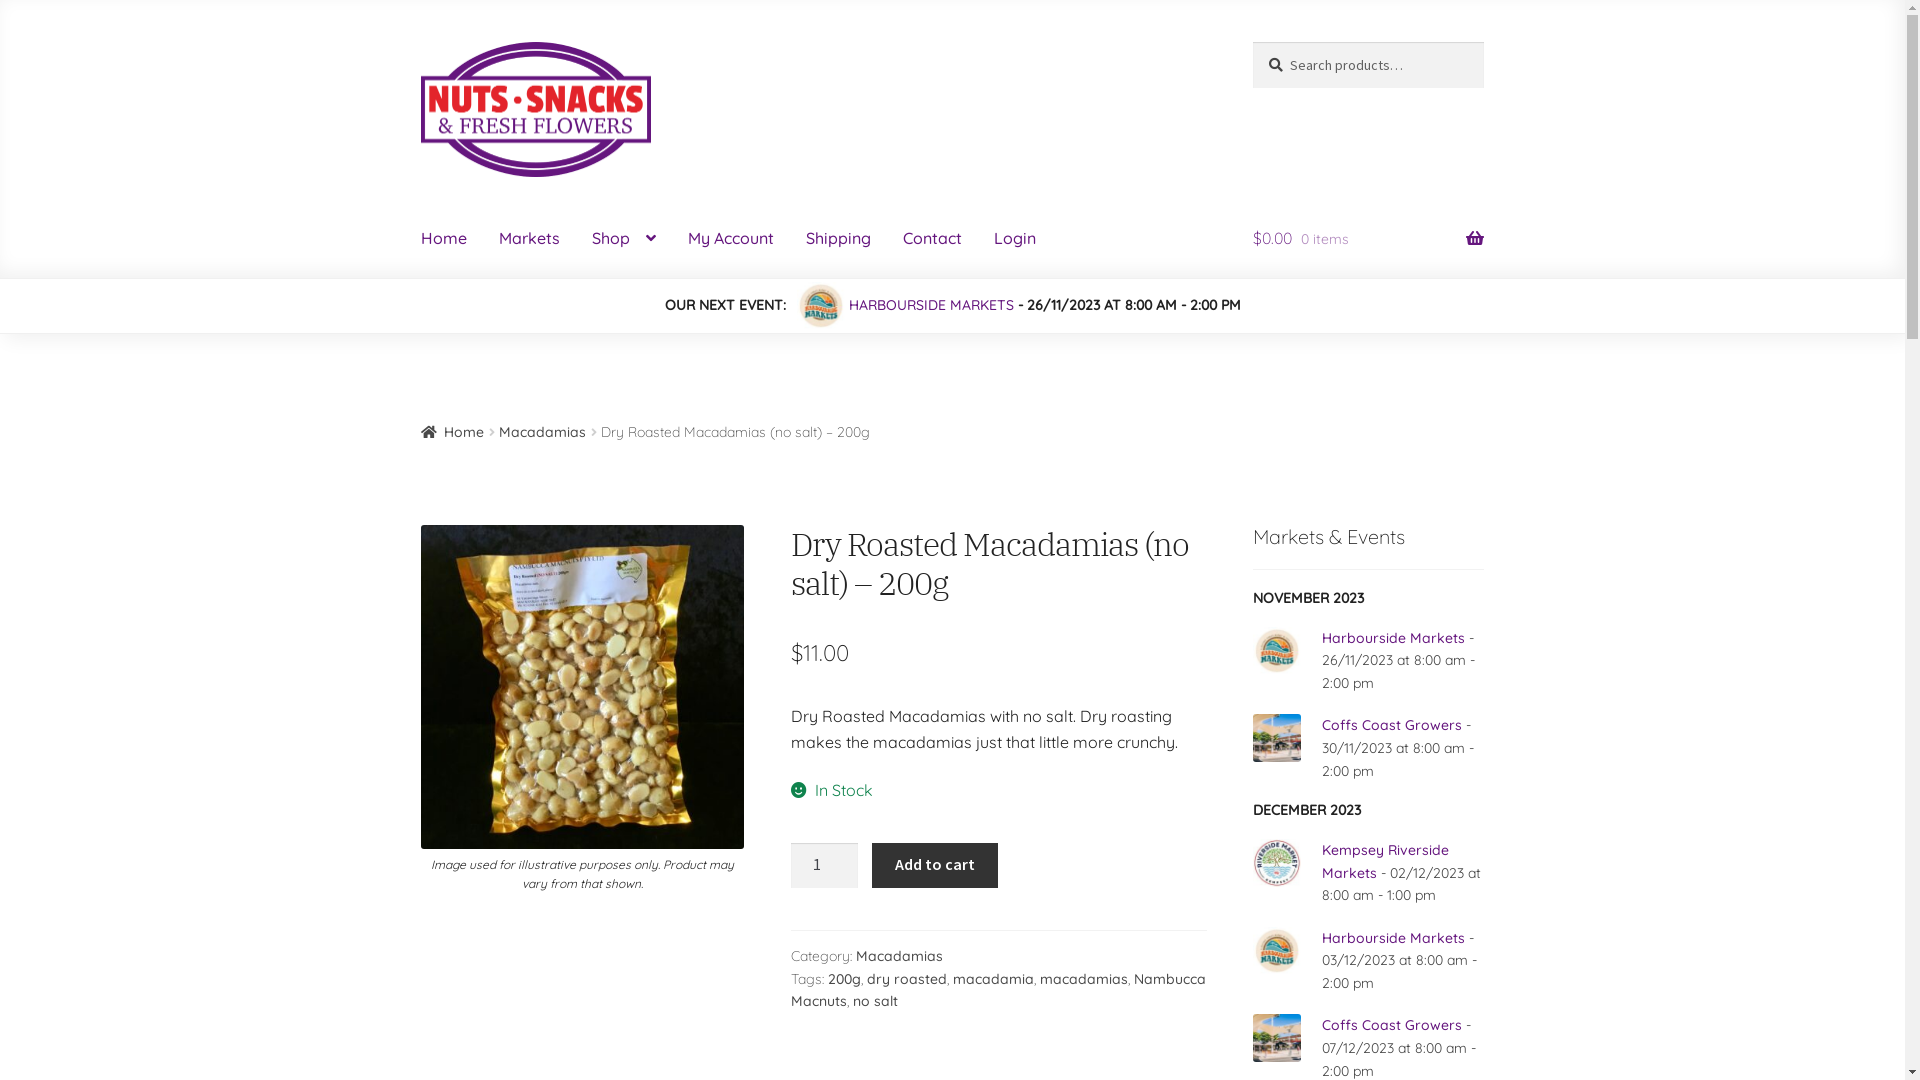  What do you see at coordinates (900, 956) in the screenshot?
I see `Macadamias` at bounding box center [900, 956].